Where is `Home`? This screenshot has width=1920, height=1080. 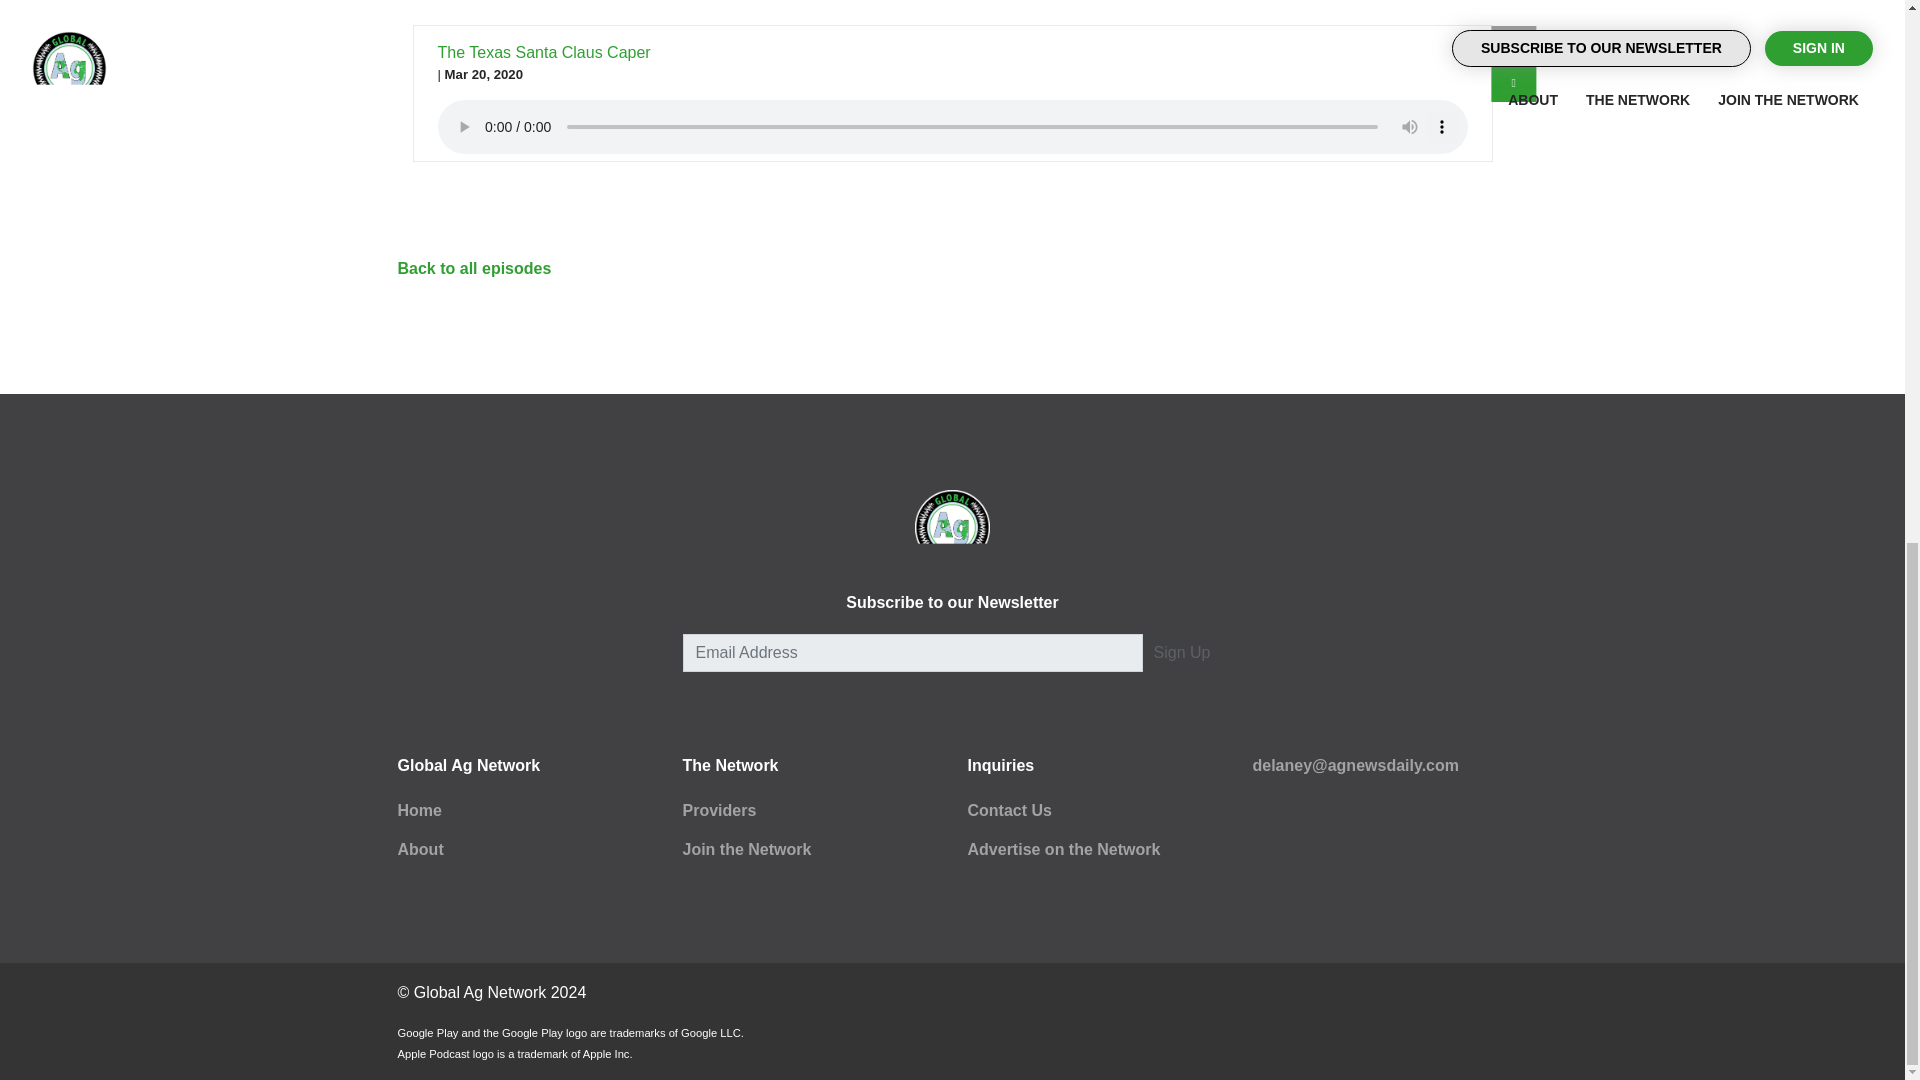 Home is located at coordinates (419, 810).